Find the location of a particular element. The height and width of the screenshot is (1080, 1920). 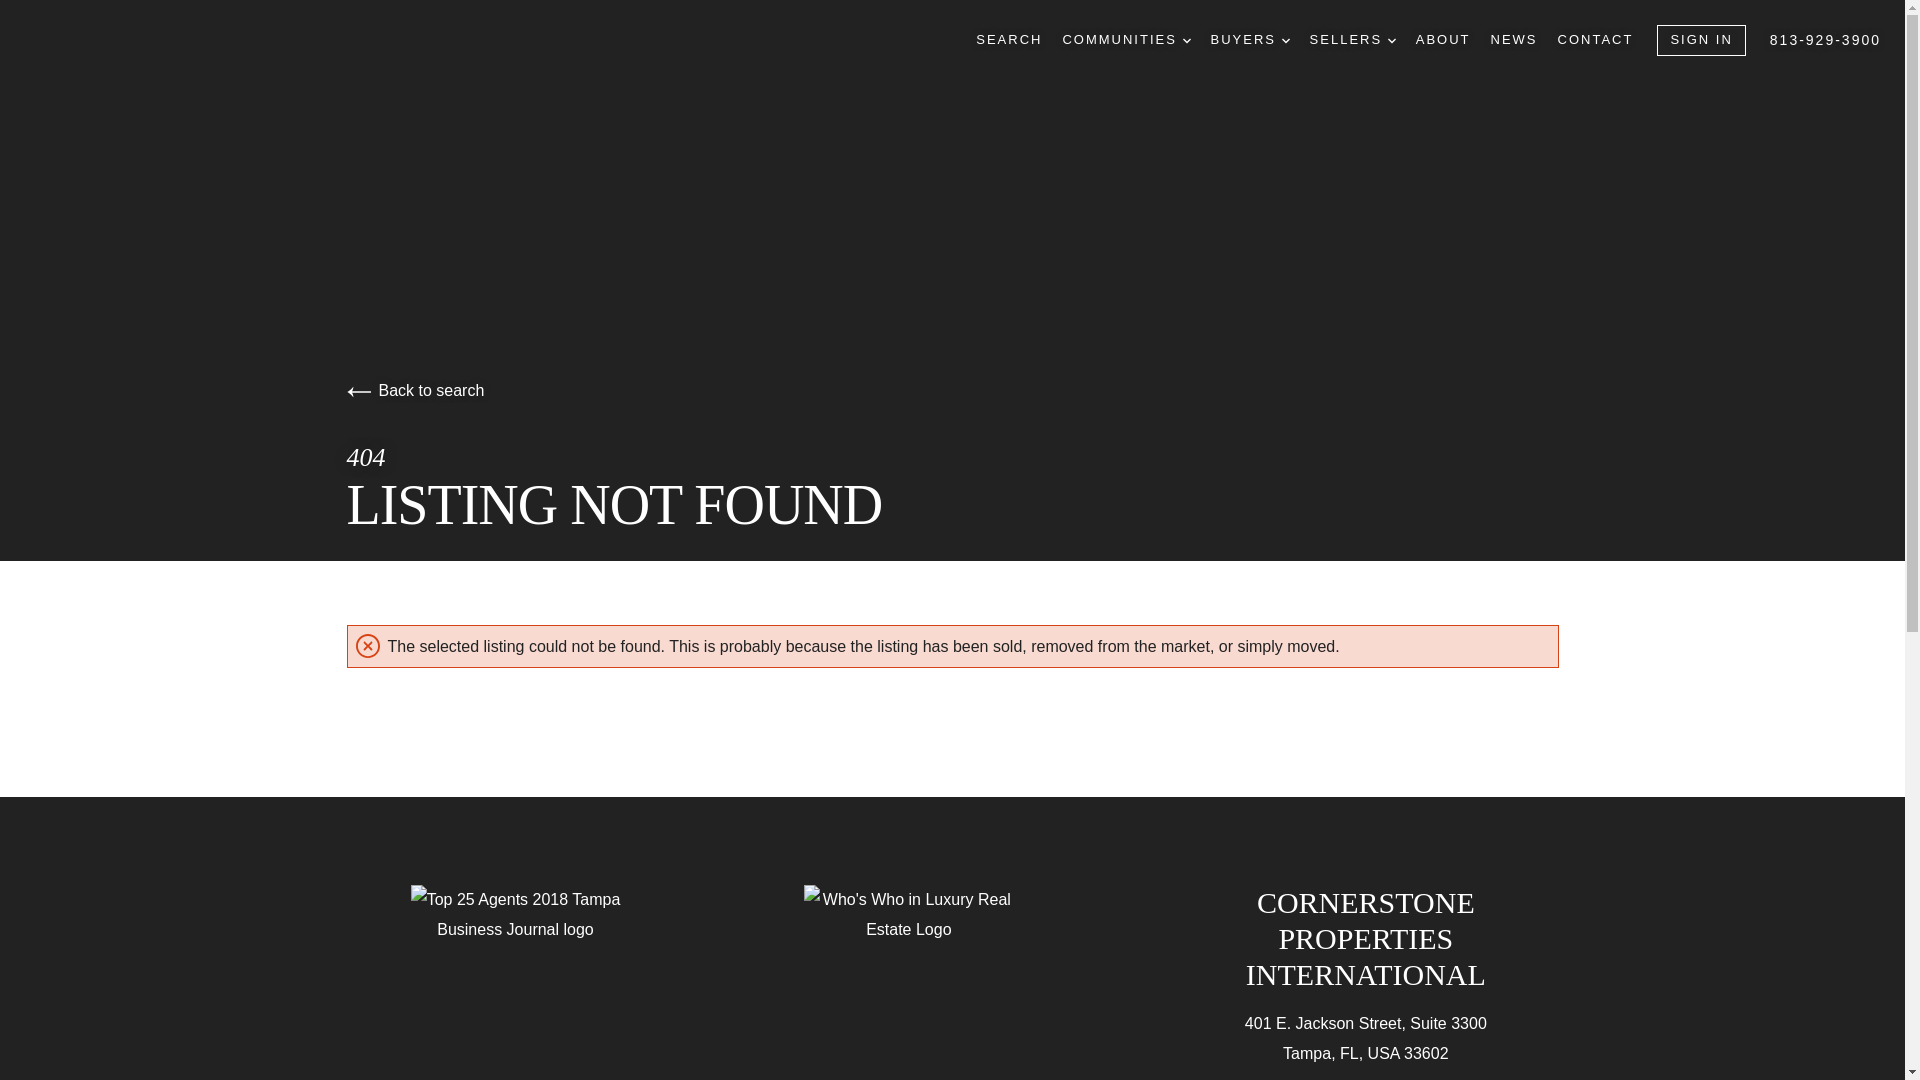

Back to search is located at coordinates (414, 390).